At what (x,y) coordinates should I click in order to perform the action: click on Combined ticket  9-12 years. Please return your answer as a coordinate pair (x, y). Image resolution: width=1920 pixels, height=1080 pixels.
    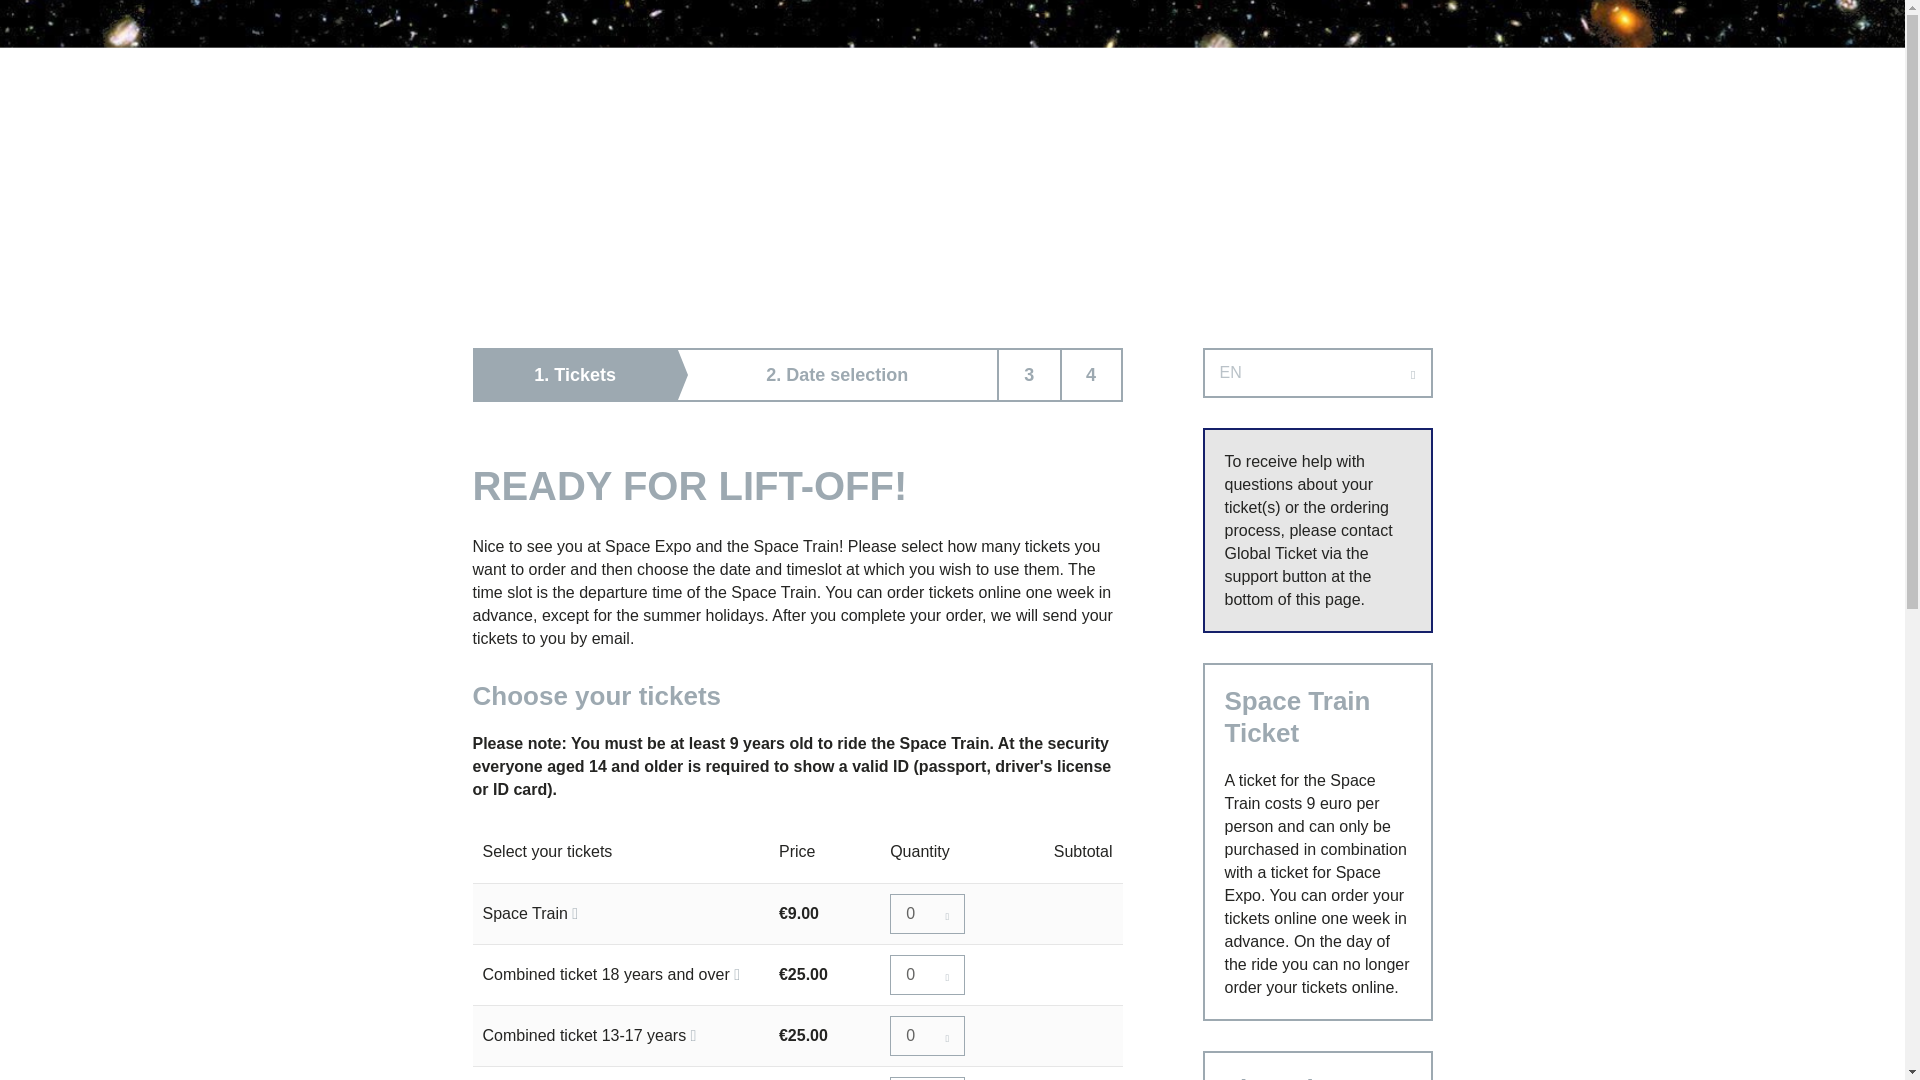
    Looking at the image, I should click on (926, 1078).